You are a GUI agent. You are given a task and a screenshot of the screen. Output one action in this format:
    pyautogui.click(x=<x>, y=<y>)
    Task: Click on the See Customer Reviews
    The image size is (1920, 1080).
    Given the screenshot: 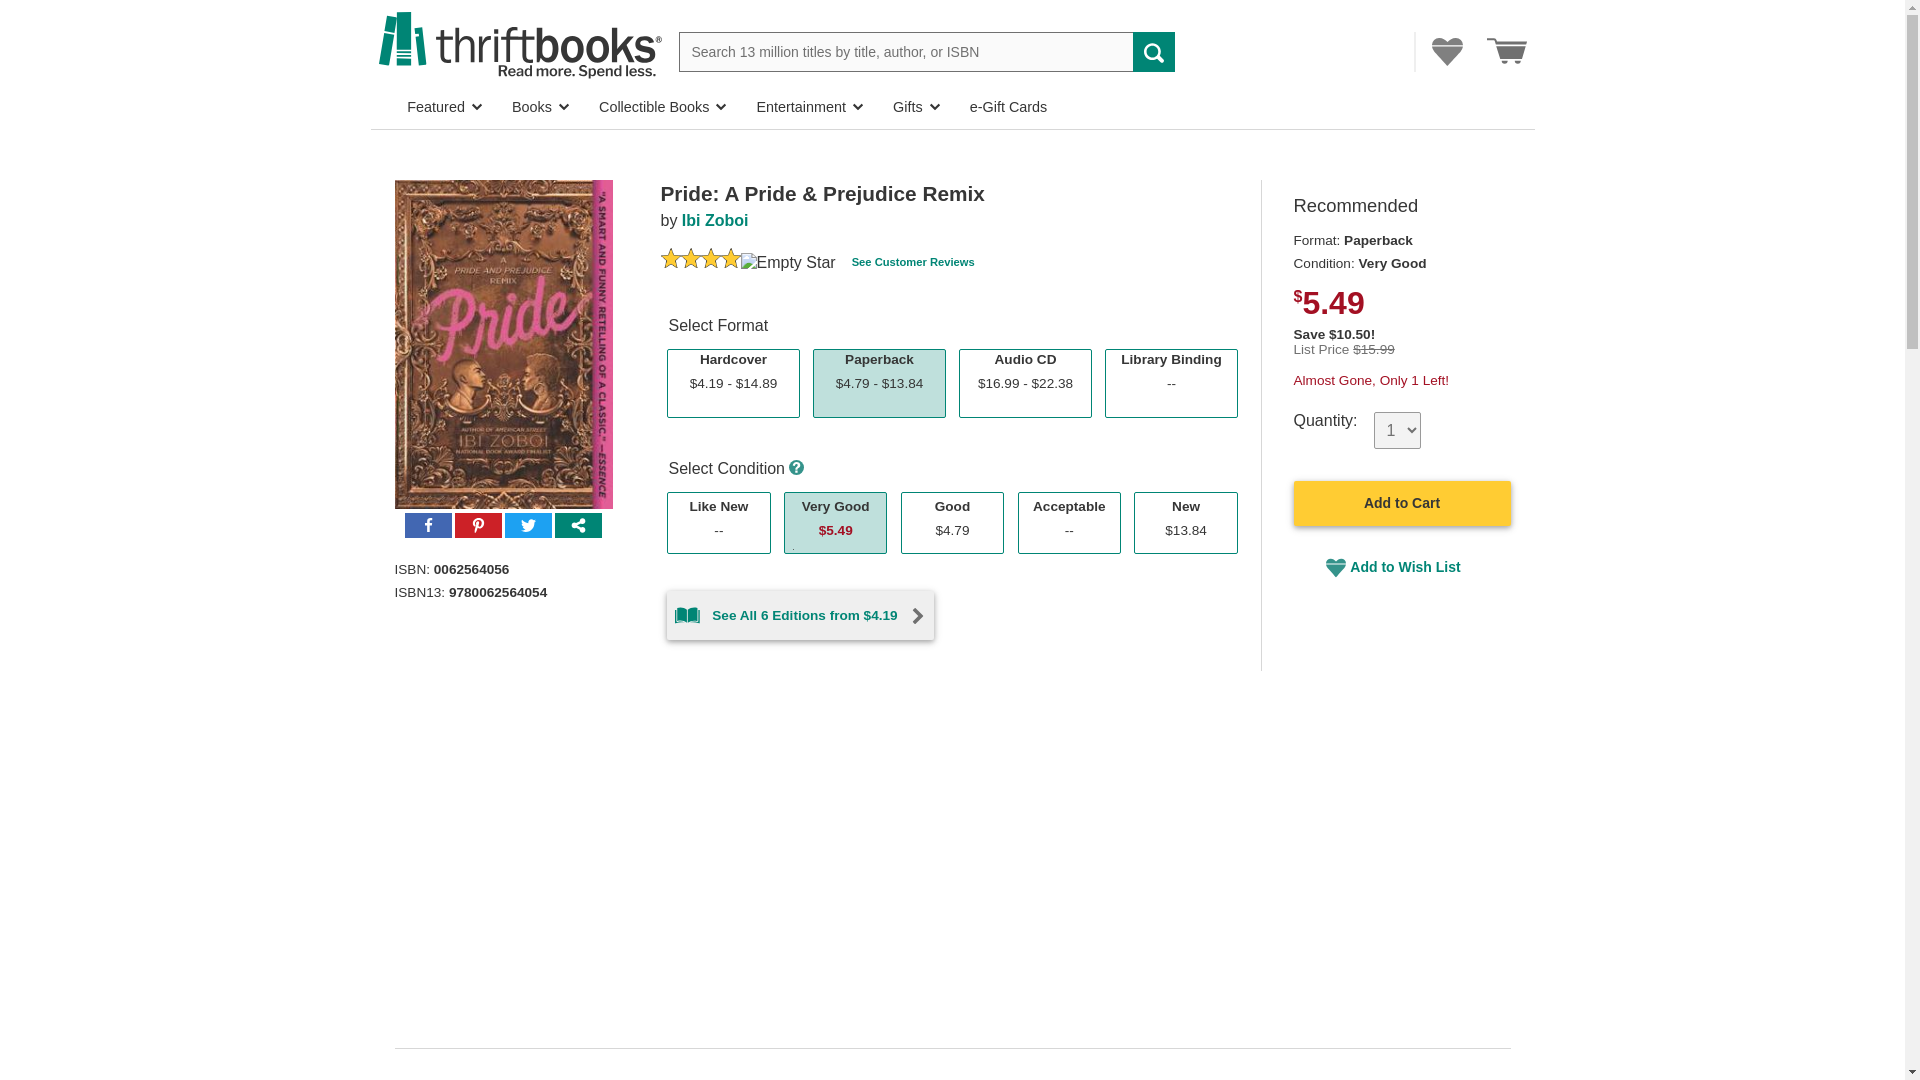 What is the action you would take?
    pyautogui.click(x=914, y=262)
    